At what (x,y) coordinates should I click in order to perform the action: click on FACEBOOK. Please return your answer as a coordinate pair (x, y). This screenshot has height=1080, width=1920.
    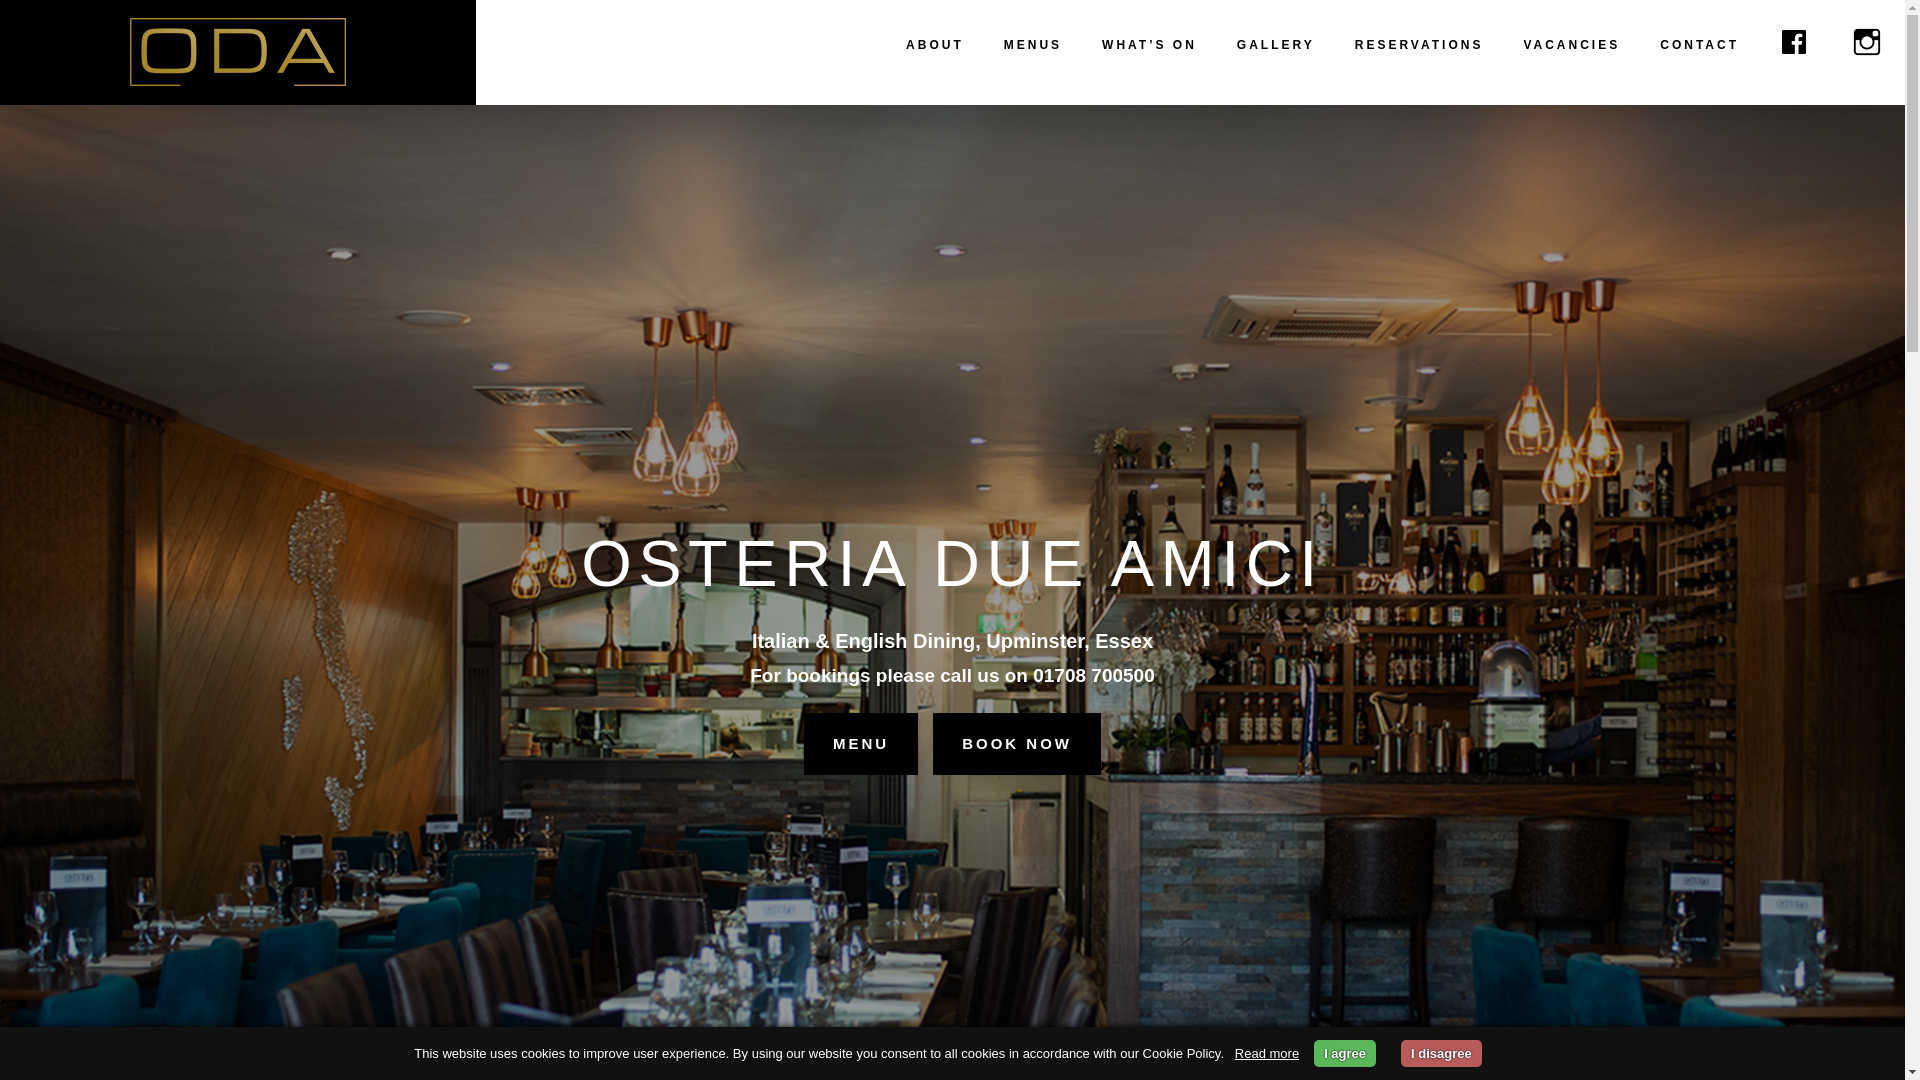
    Looking at the image, I should click on (1794, 45).